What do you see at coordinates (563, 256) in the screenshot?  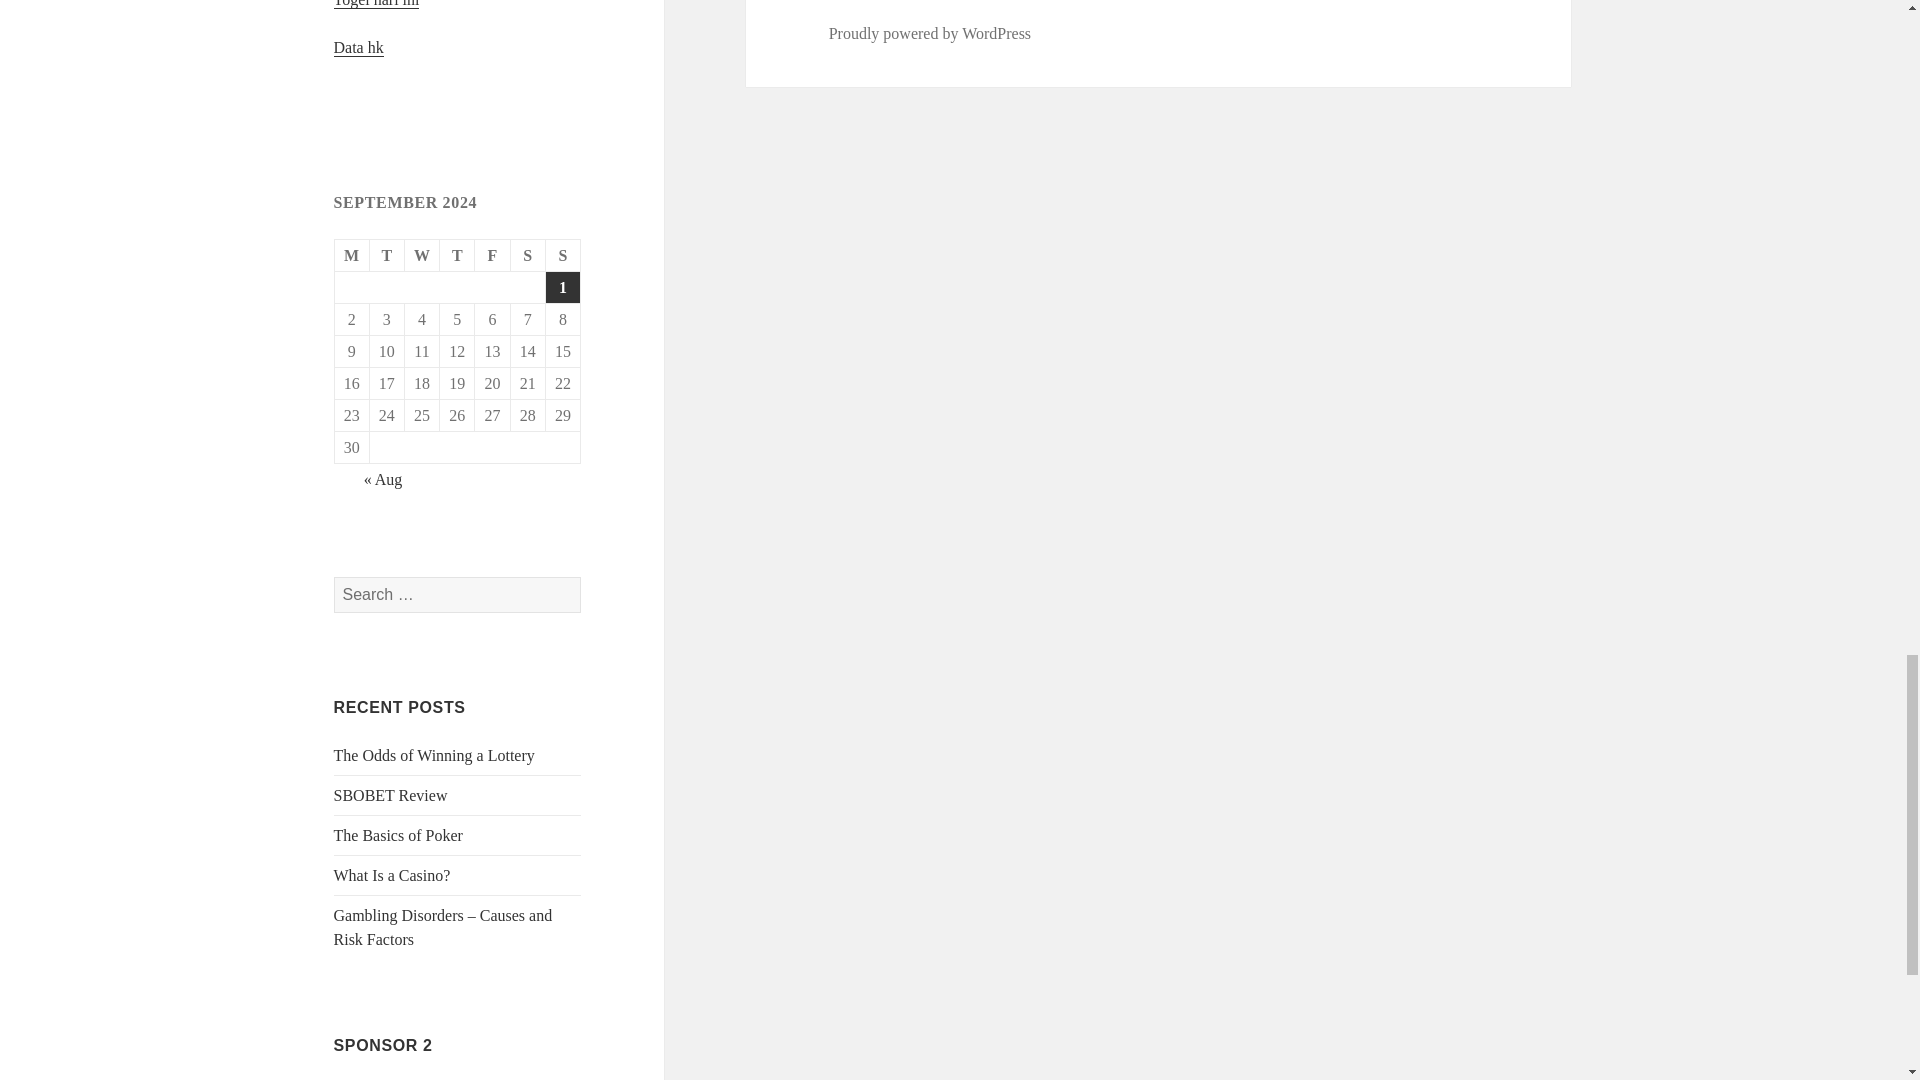 I see `Sunday` at bounding box center [563, 256].